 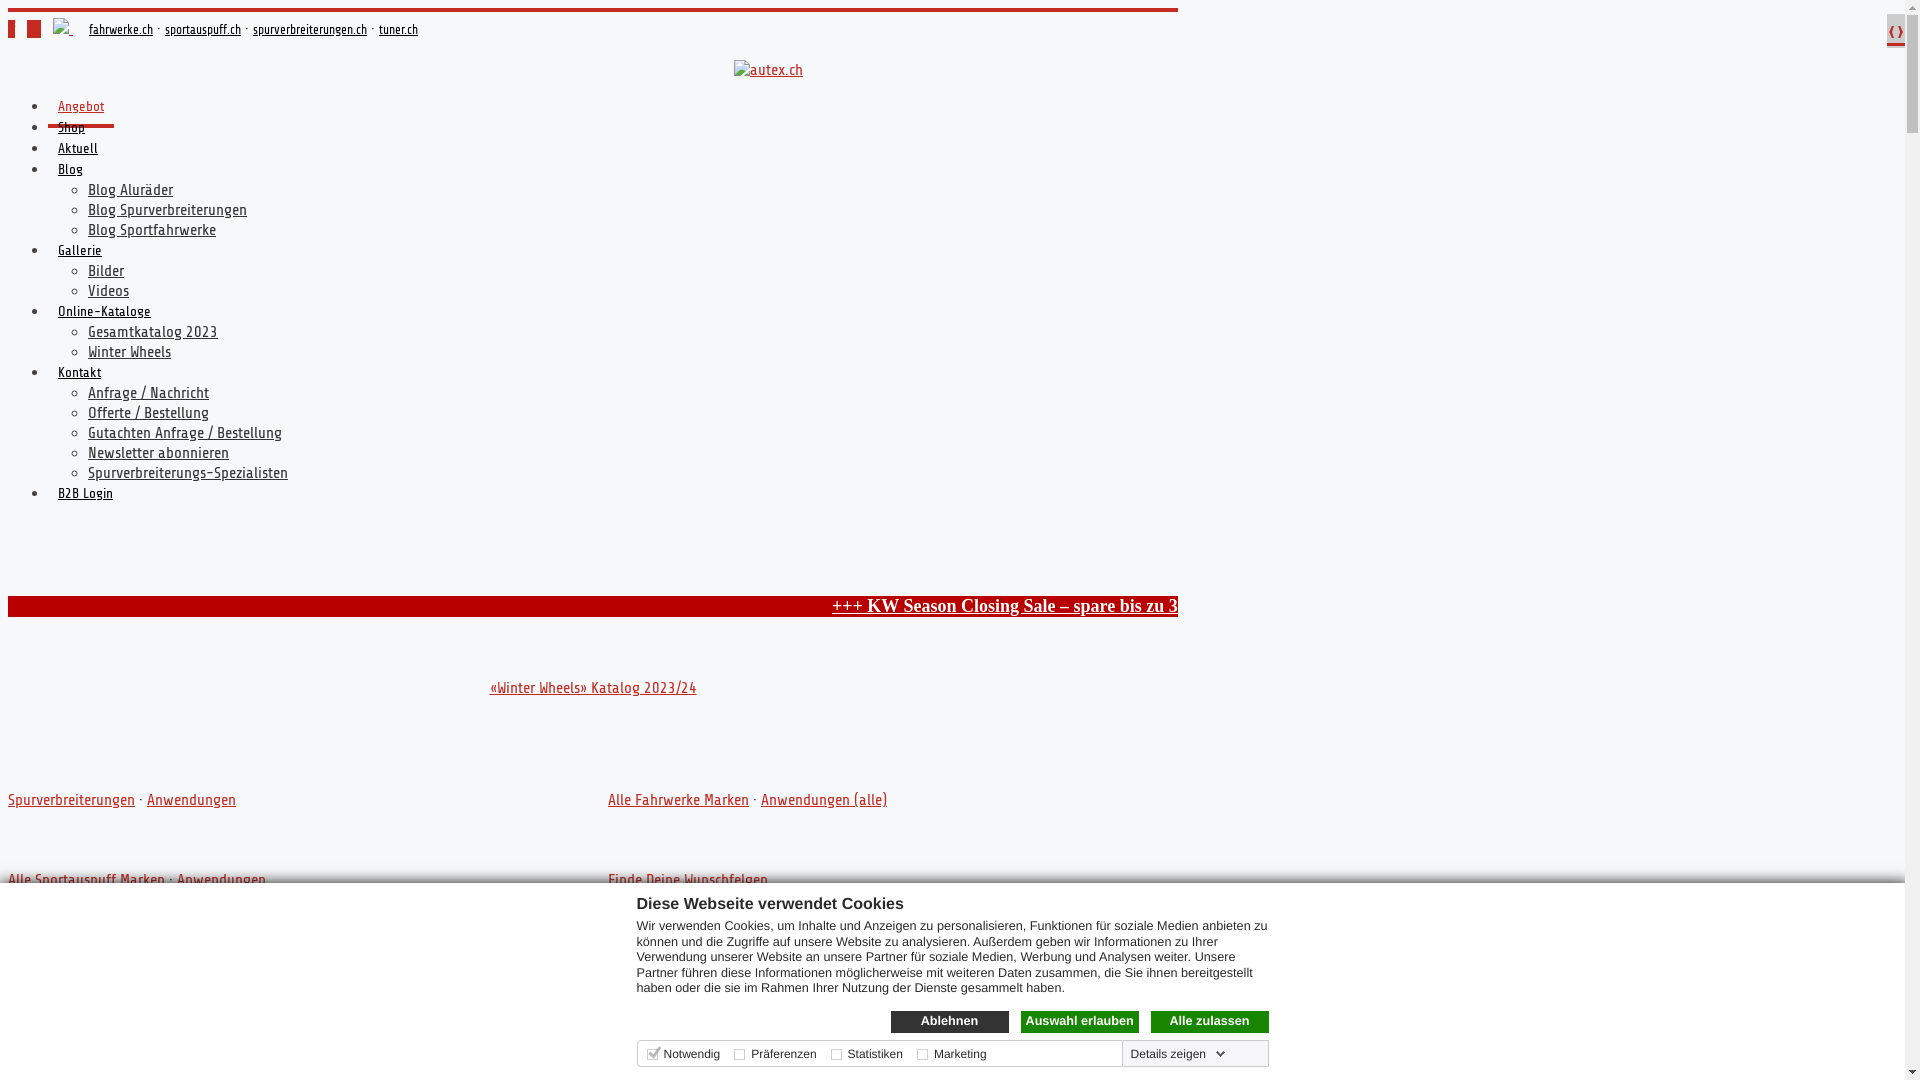 What do you see at coordinates (1209, 1022) in the screenshot?
I see `Alle zulassen` at bounding box center [1209, 1022].